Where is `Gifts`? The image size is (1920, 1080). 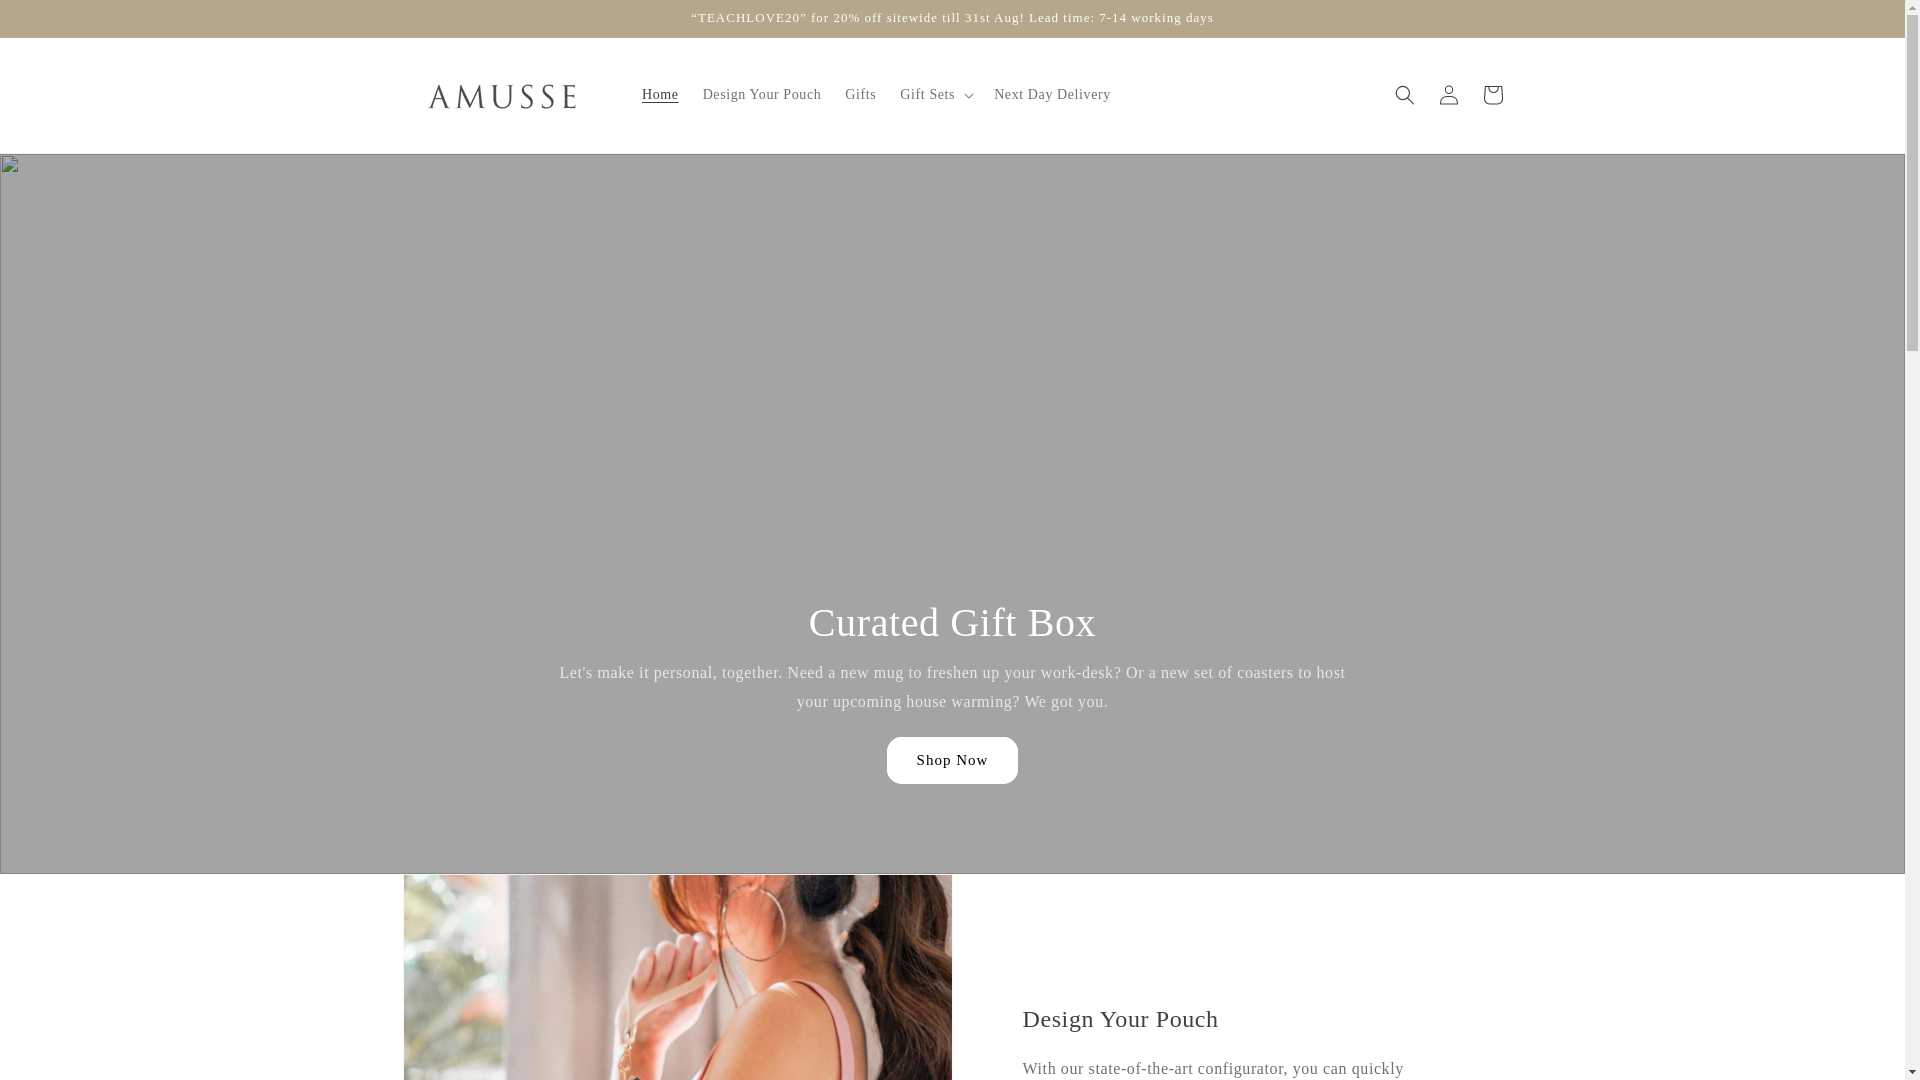
Gifts is located at coordinates (860, 94).